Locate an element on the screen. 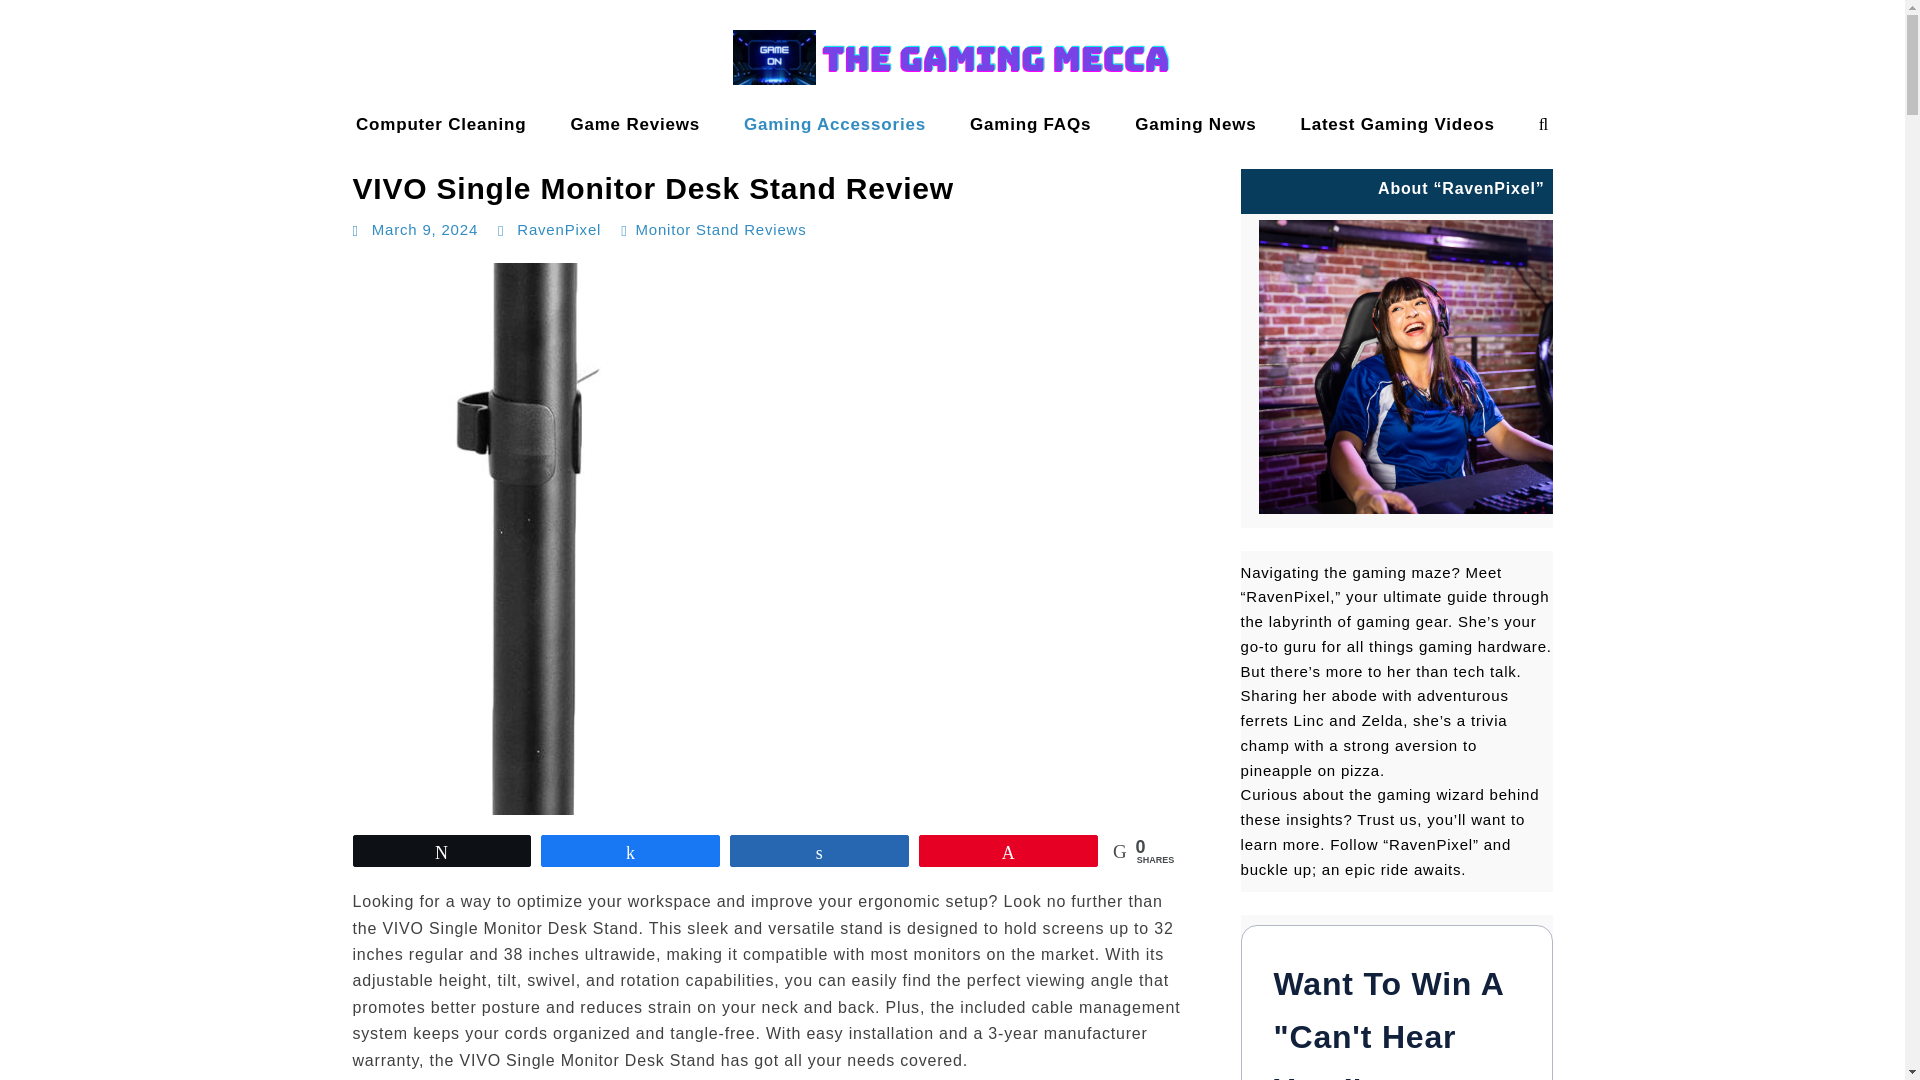 The height and width of the screenshot is (1080, 1920). Gaming FAQs is located at coordinates (1030, 124).